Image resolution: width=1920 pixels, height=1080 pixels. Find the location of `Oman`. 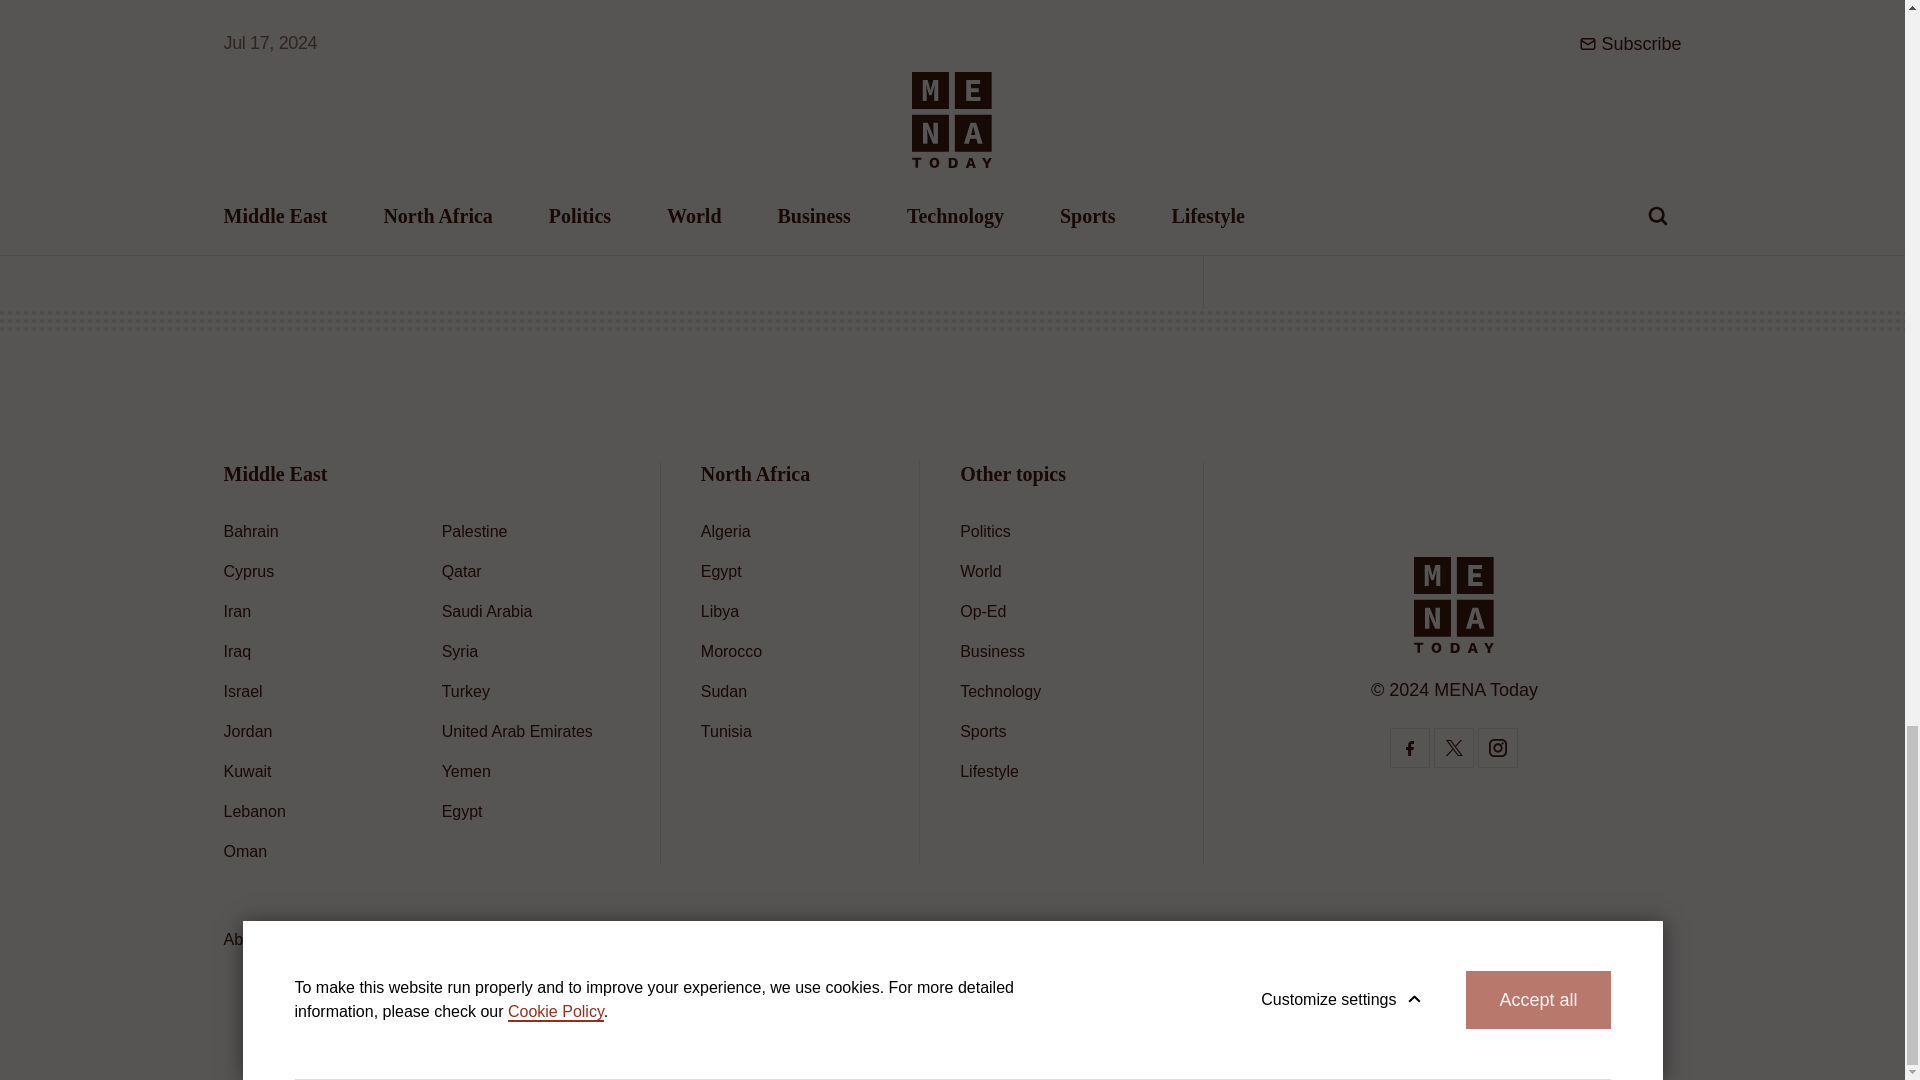

Oman is located at coordinates (246, 851).